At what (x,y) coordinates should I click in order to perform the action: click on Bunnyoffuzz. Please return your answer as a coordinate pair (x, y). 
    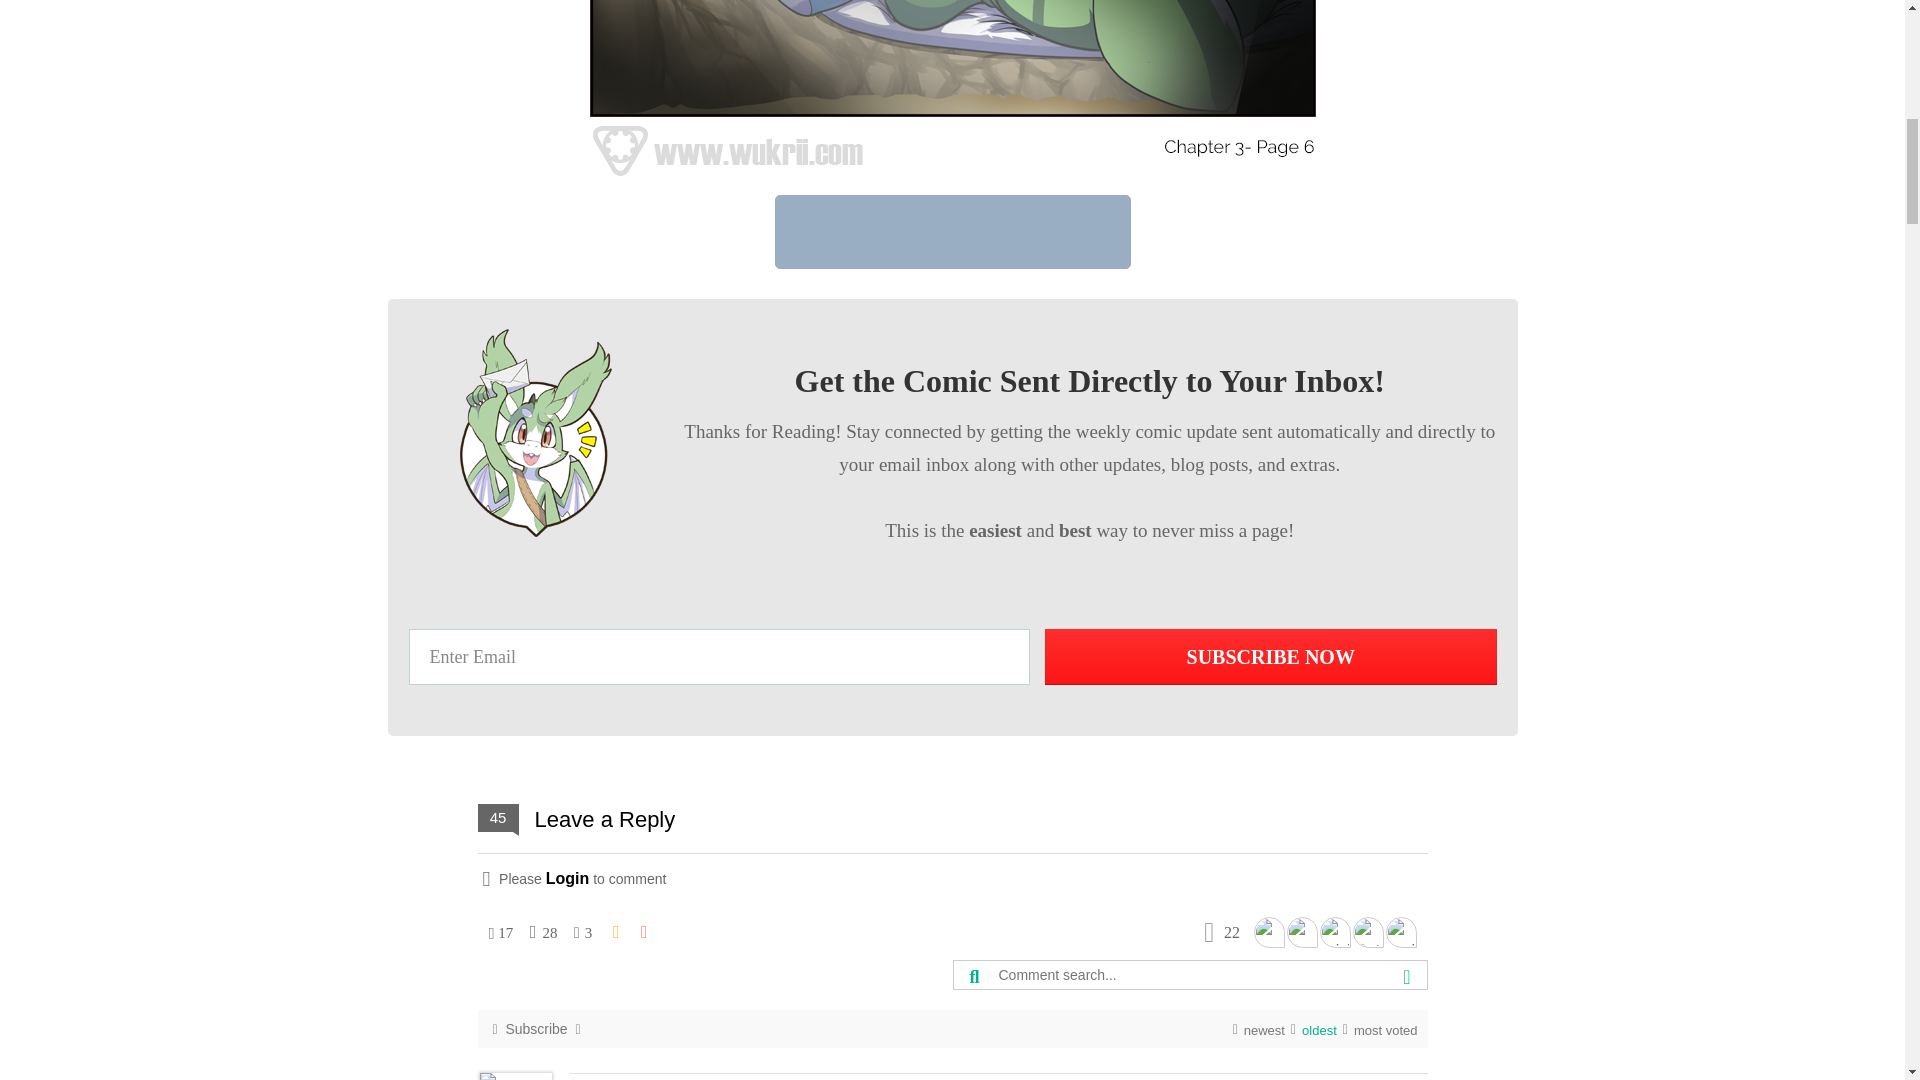
    Looking at the image, I should click on (1302, 932).